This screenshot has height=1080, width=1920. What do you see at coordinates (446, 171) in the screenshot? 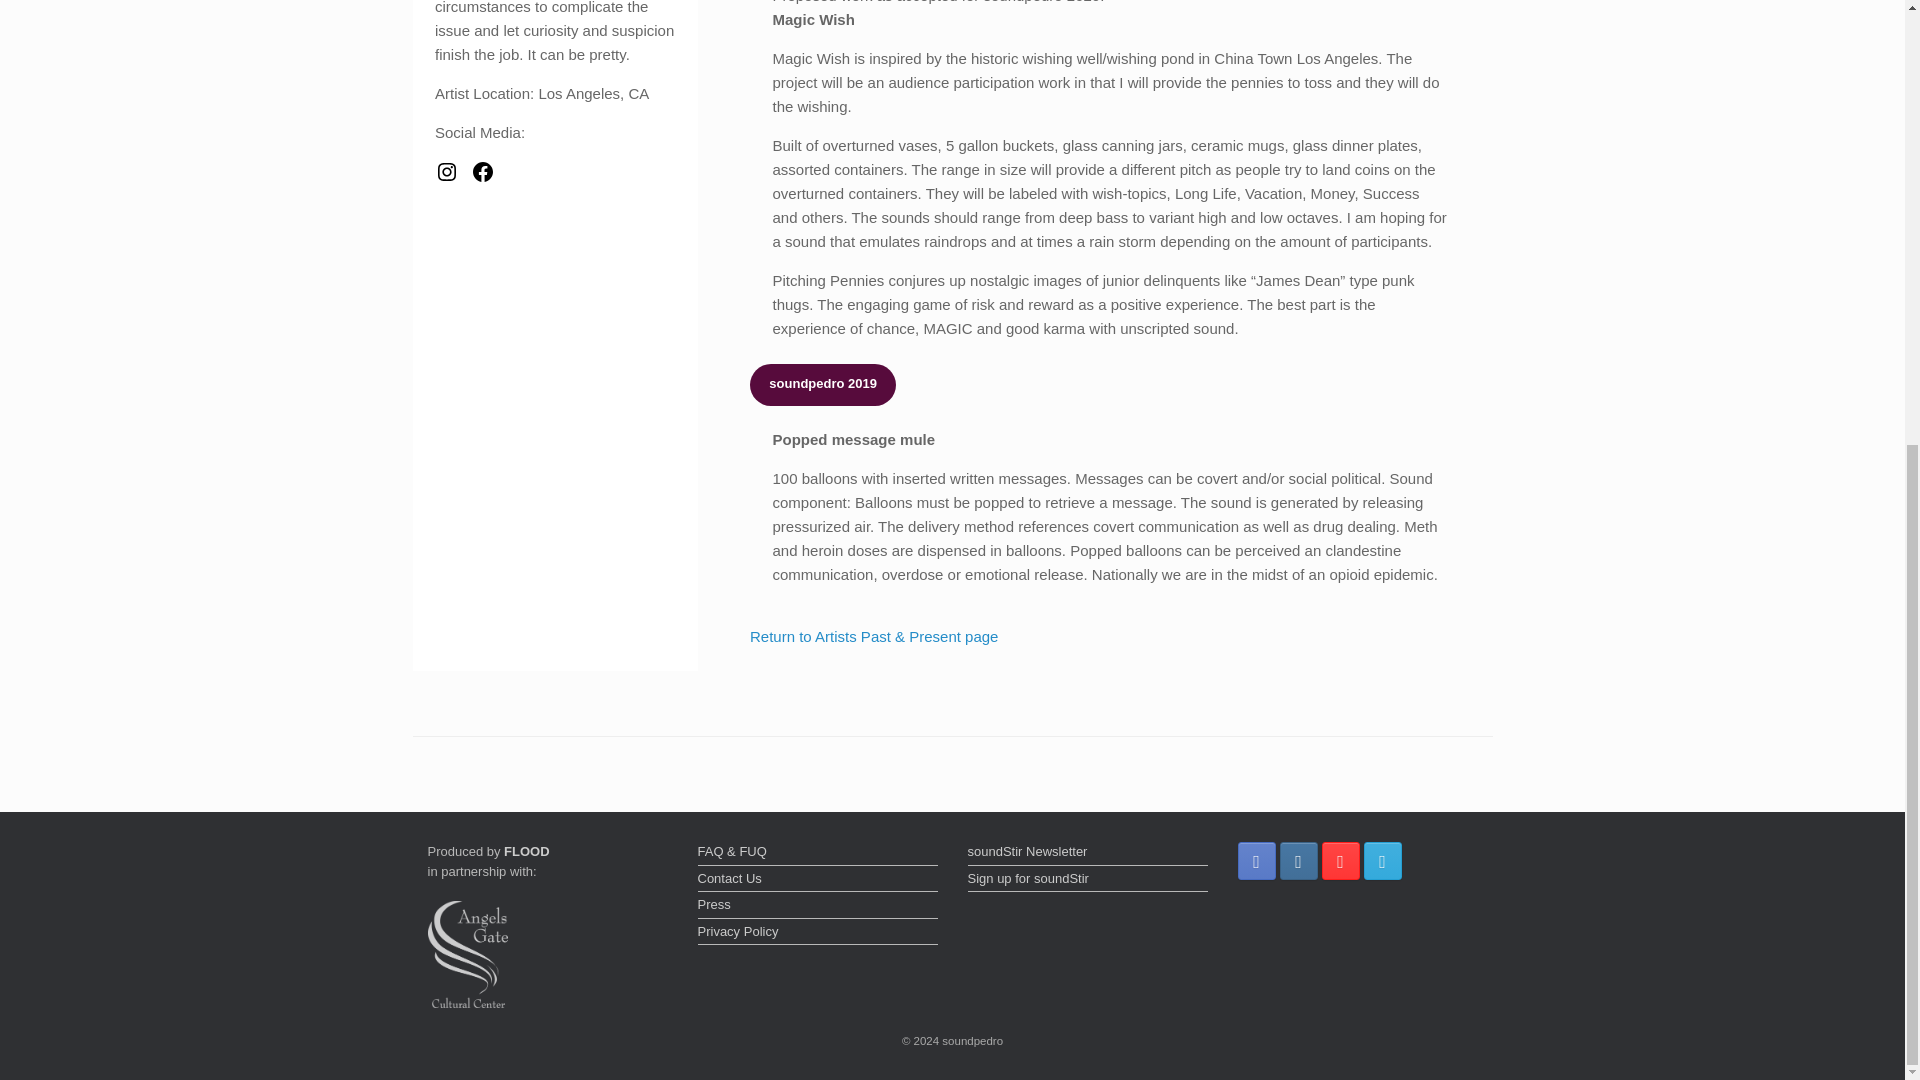
I see `Instagram` at bounding box center [446, 171].